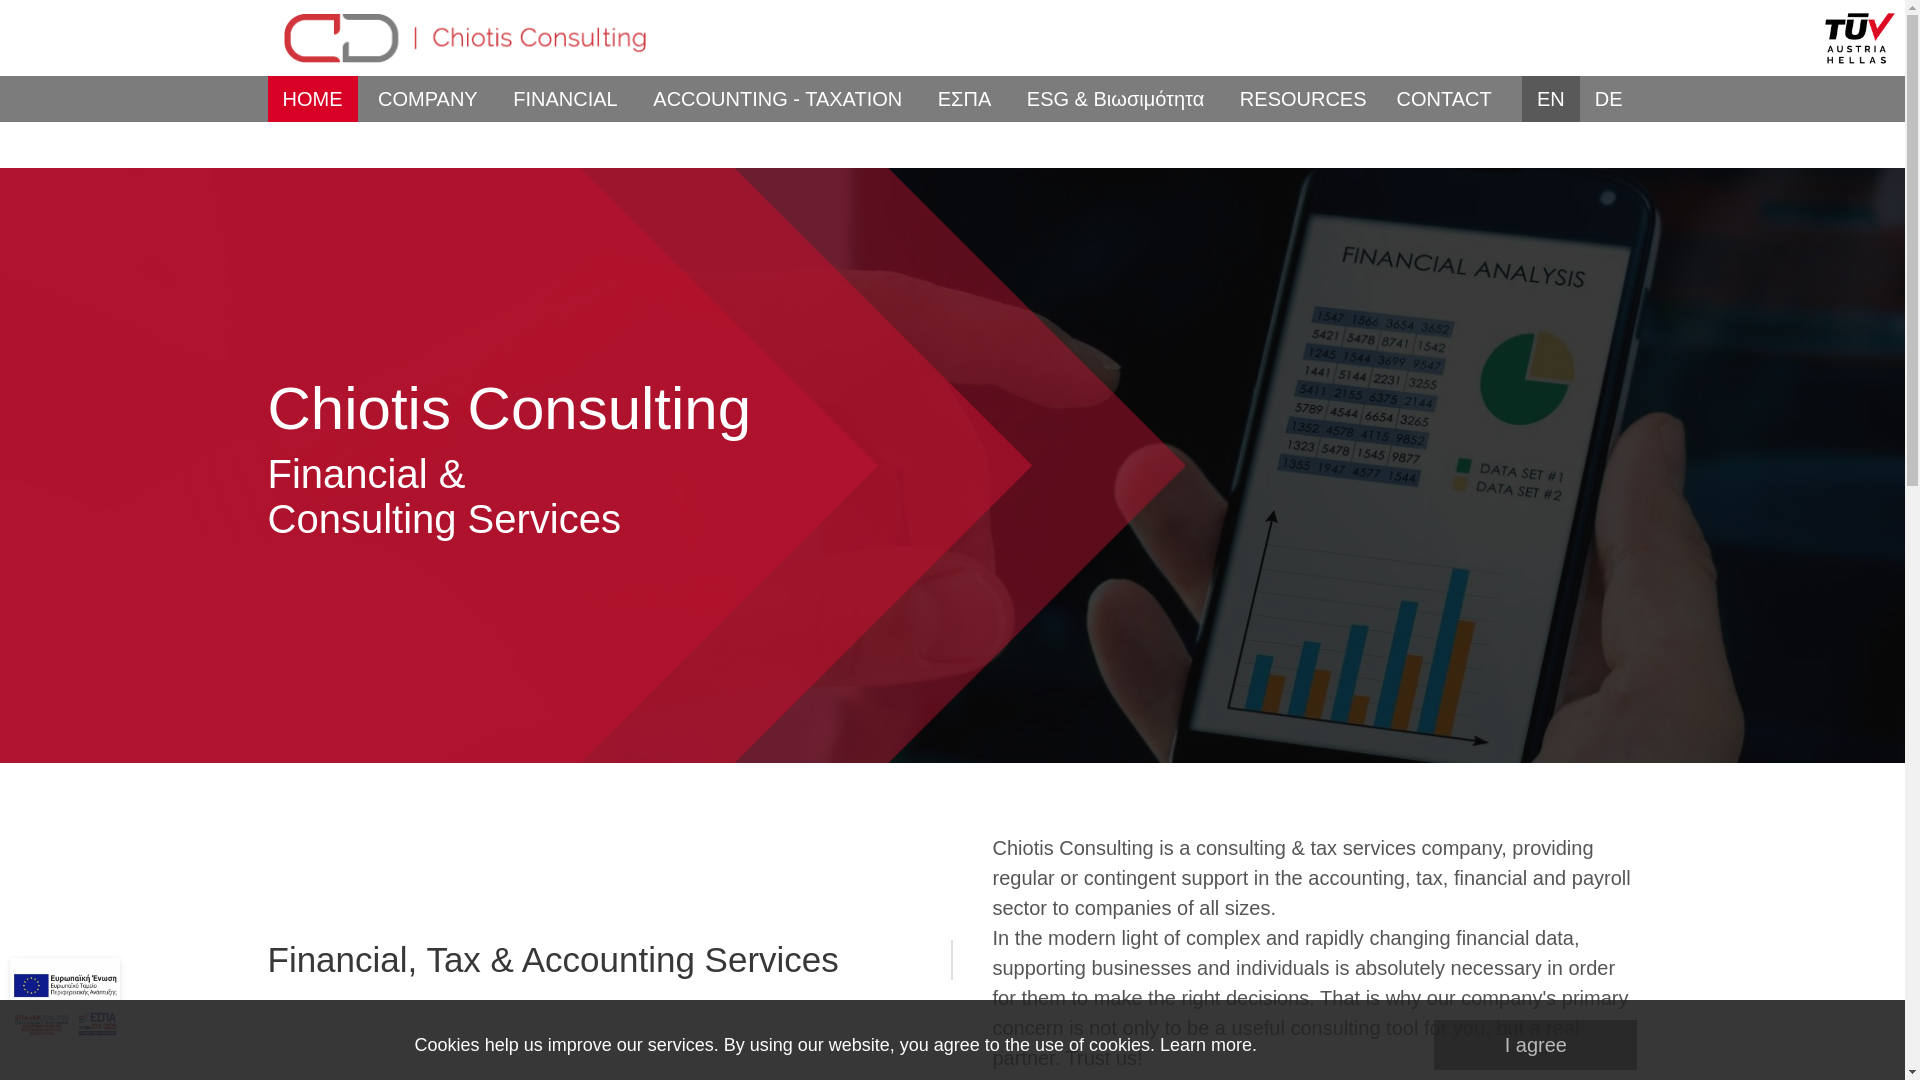  I want to click on COMPANY, so click(428, 98).